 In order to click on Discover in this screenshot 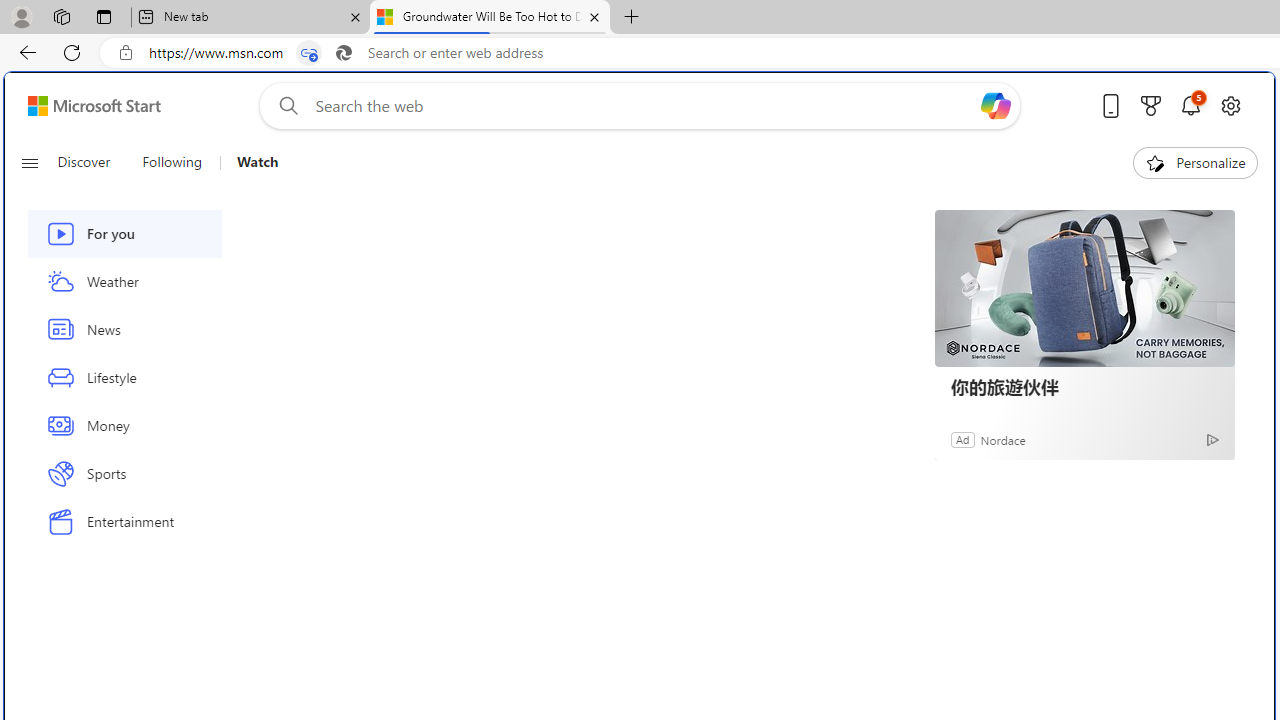, I will do `click(92, 162)`.